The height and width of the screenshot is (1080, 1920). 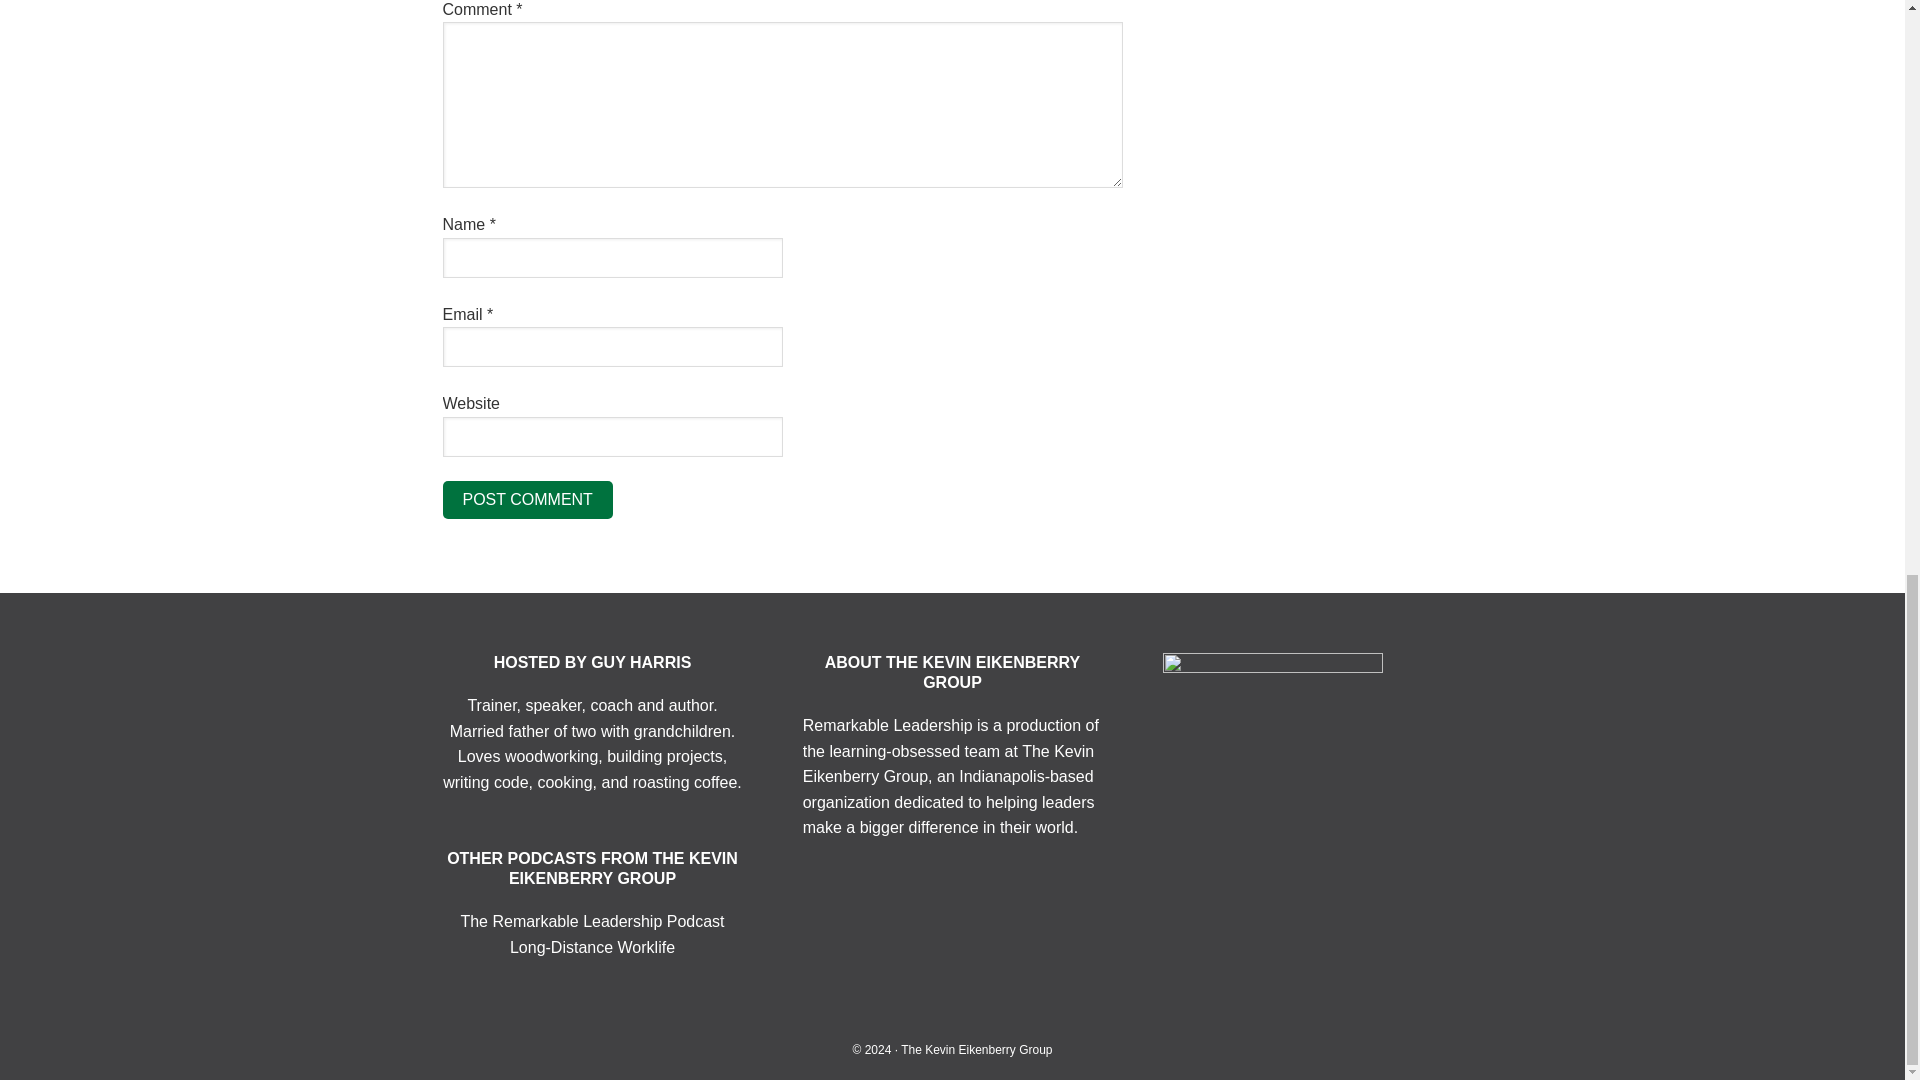 I want to click on The Kevin Eikenberry Group, so click(x=976, y=1050).